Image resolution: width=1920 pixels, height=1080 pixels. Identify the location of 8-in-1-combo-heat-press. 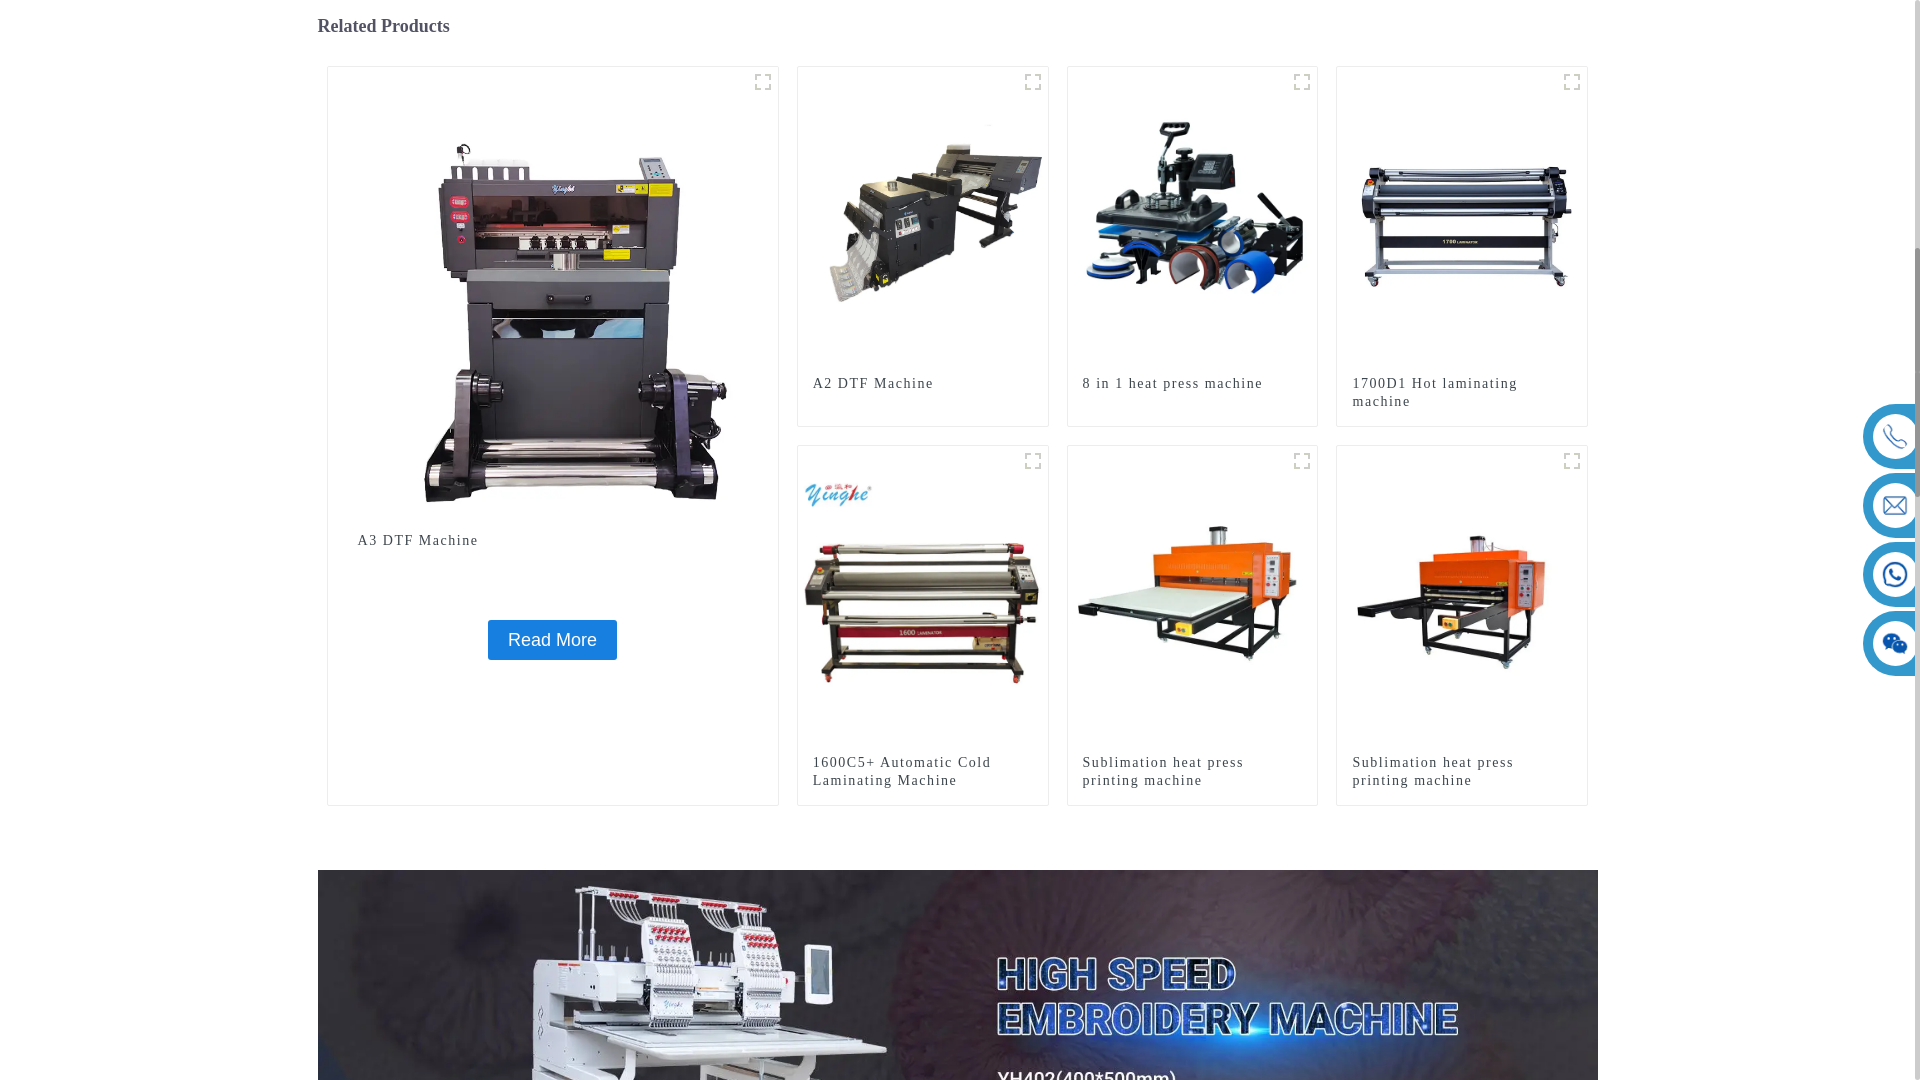
(1302, 82).